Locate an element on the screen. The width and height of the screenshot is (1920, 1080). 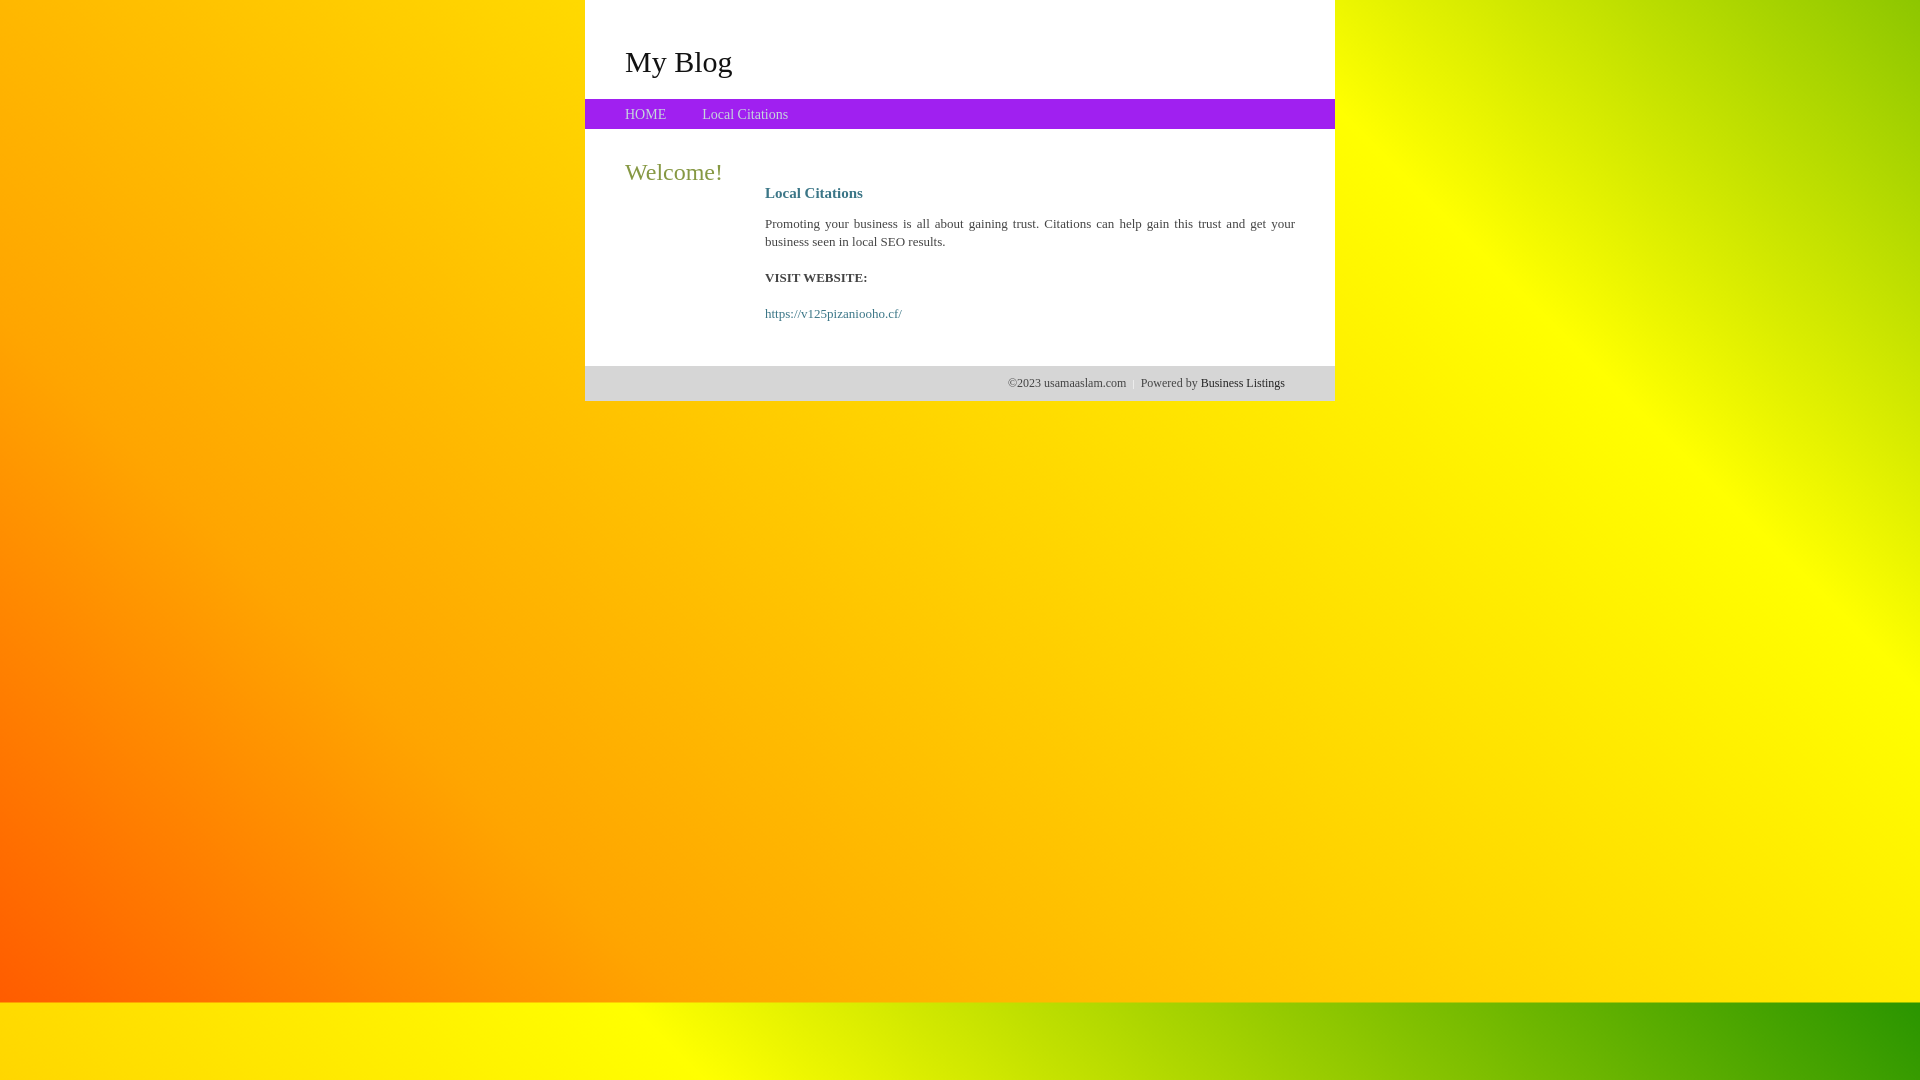
Local Citations is located at coordinates (745, 114).